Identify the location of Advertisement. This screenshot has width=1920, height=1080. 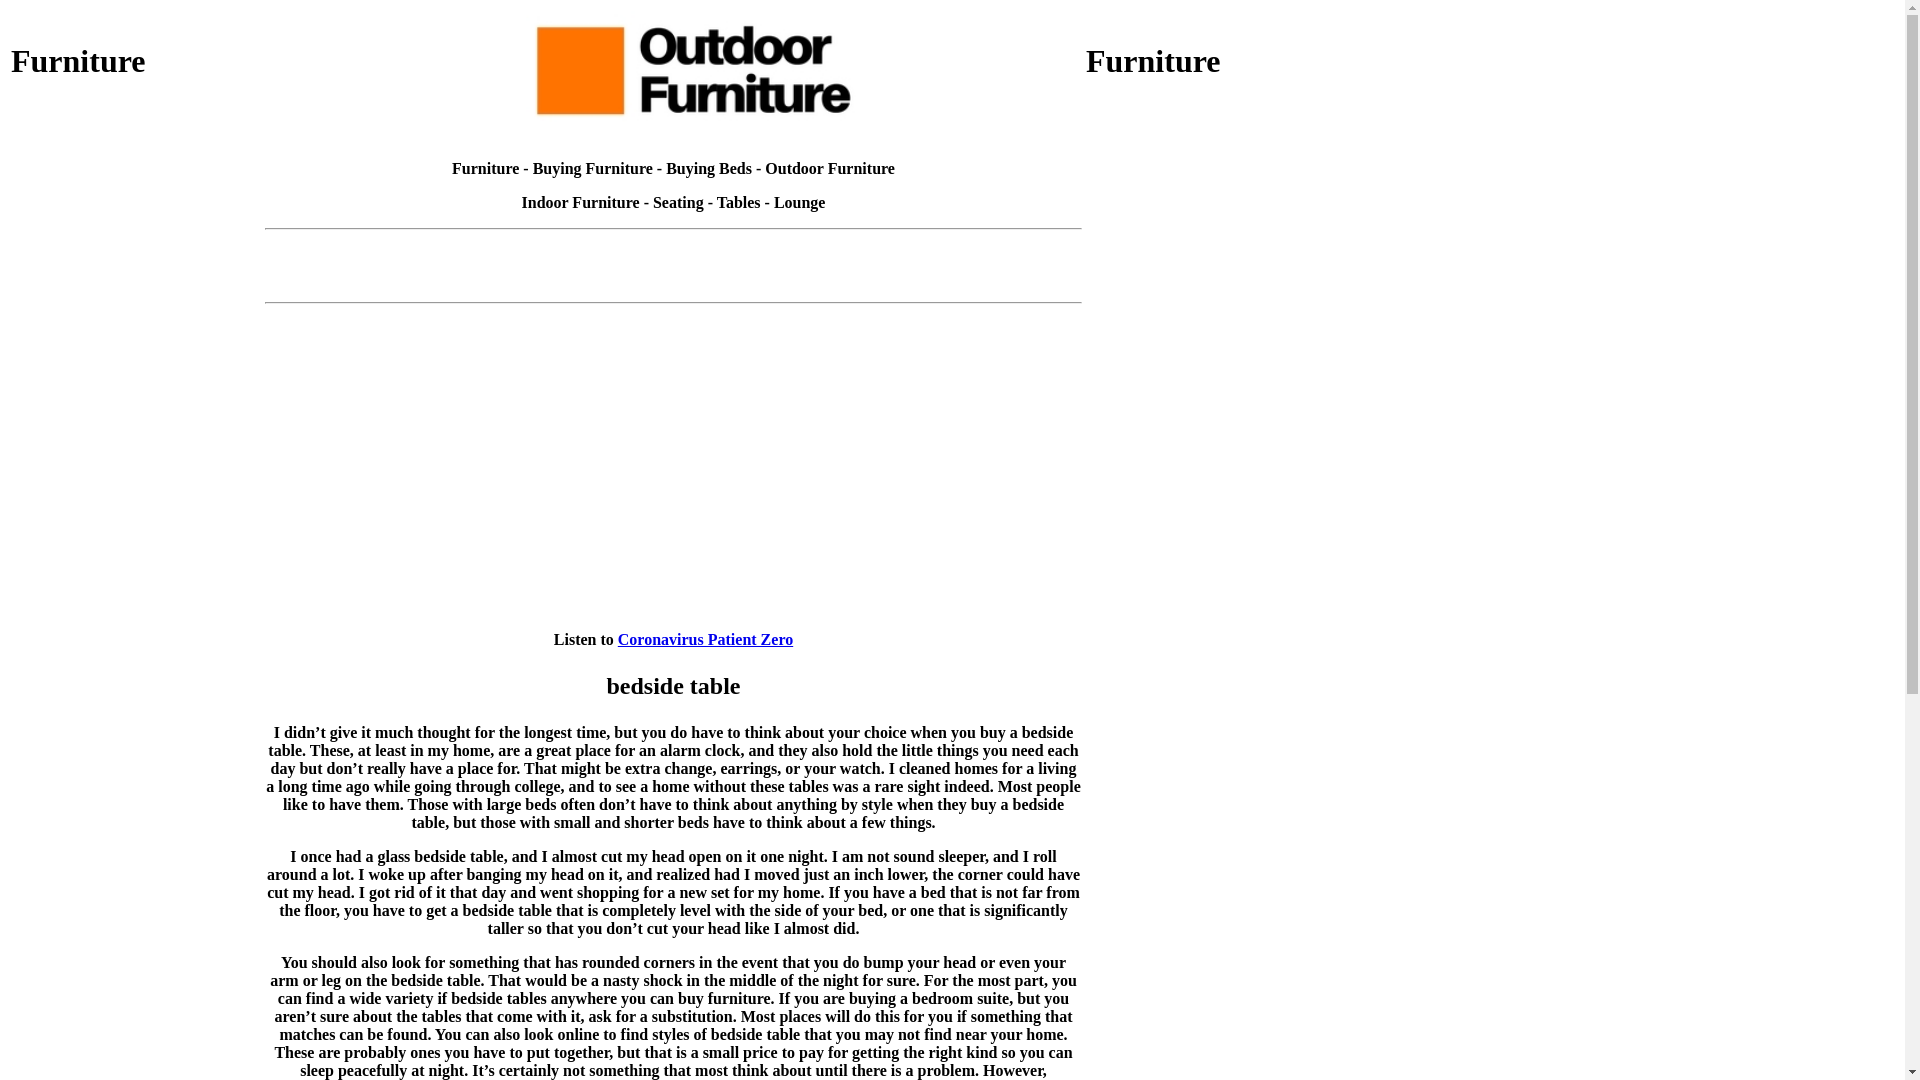
(1211, 237).